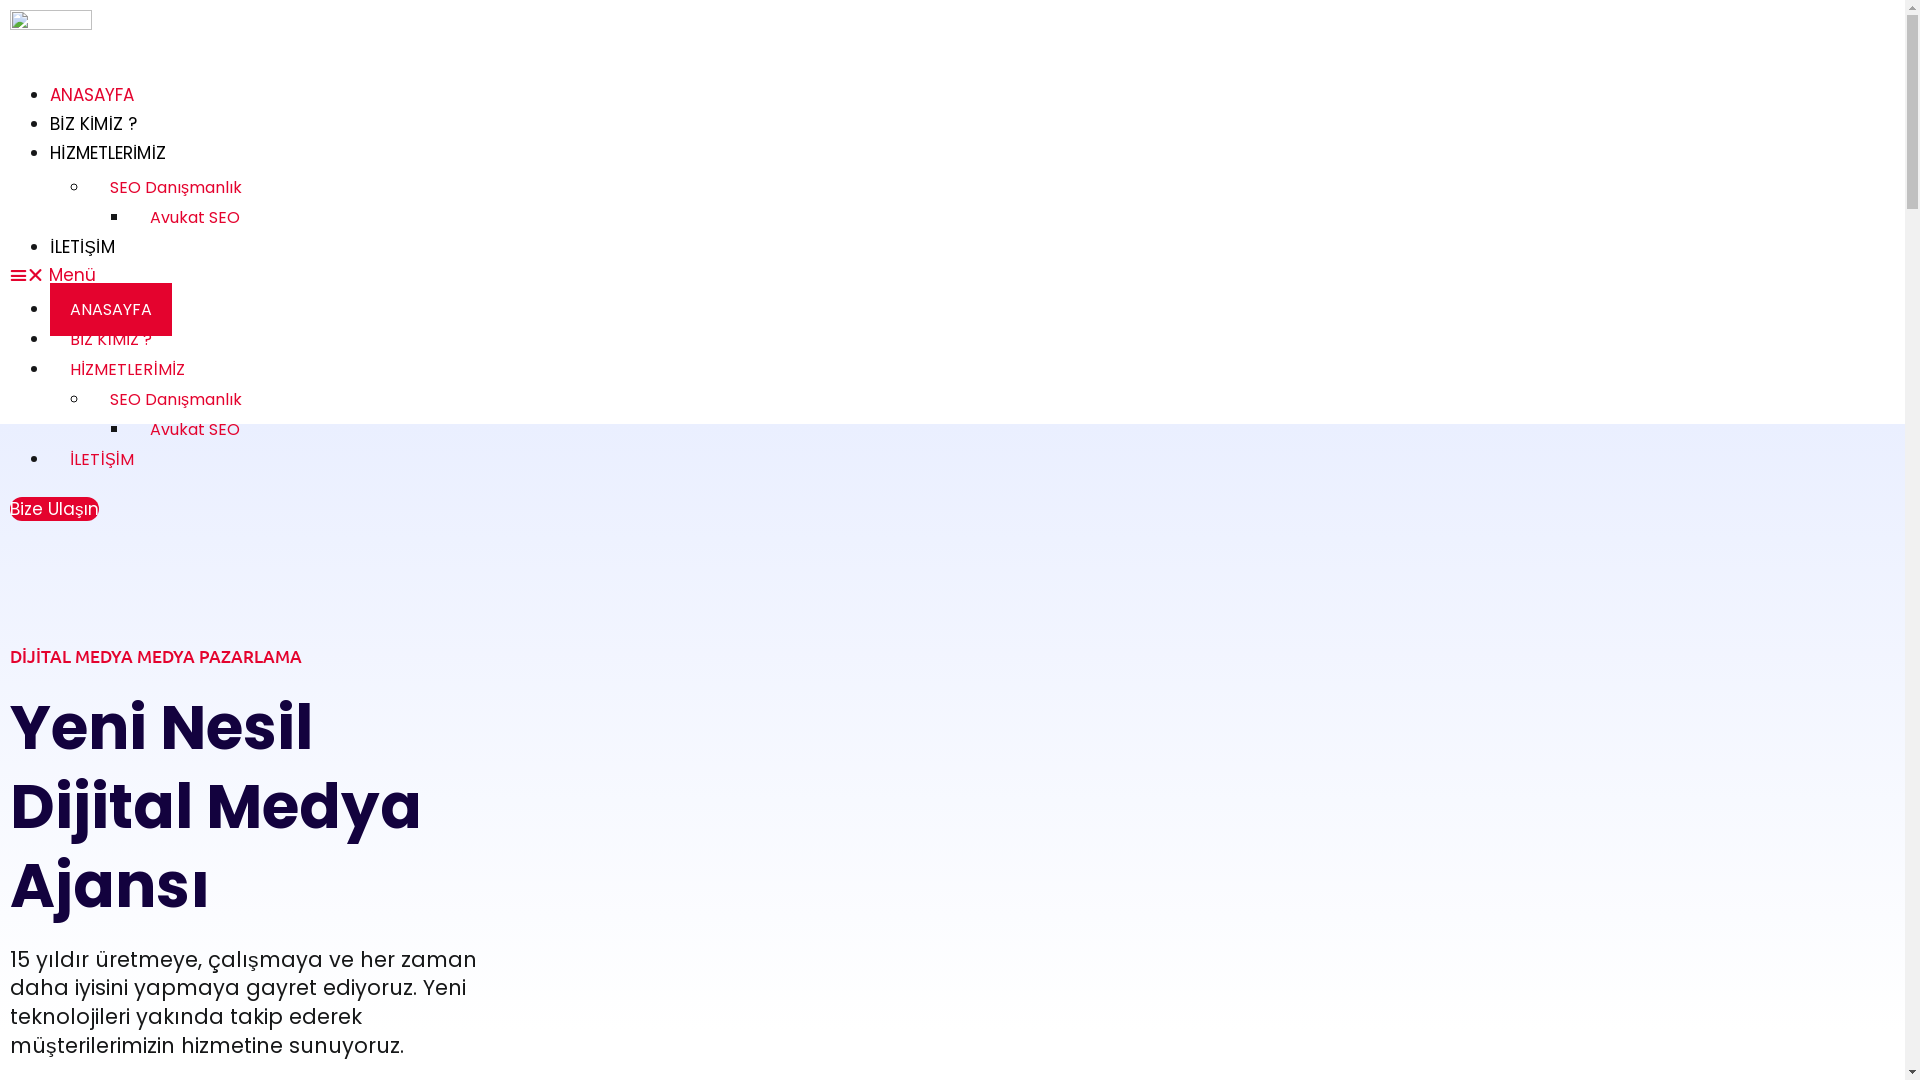 The width and height of the screenshot is (1920, 1080). I want to click on BIZ KIMIZ ?, so click(111, 340).